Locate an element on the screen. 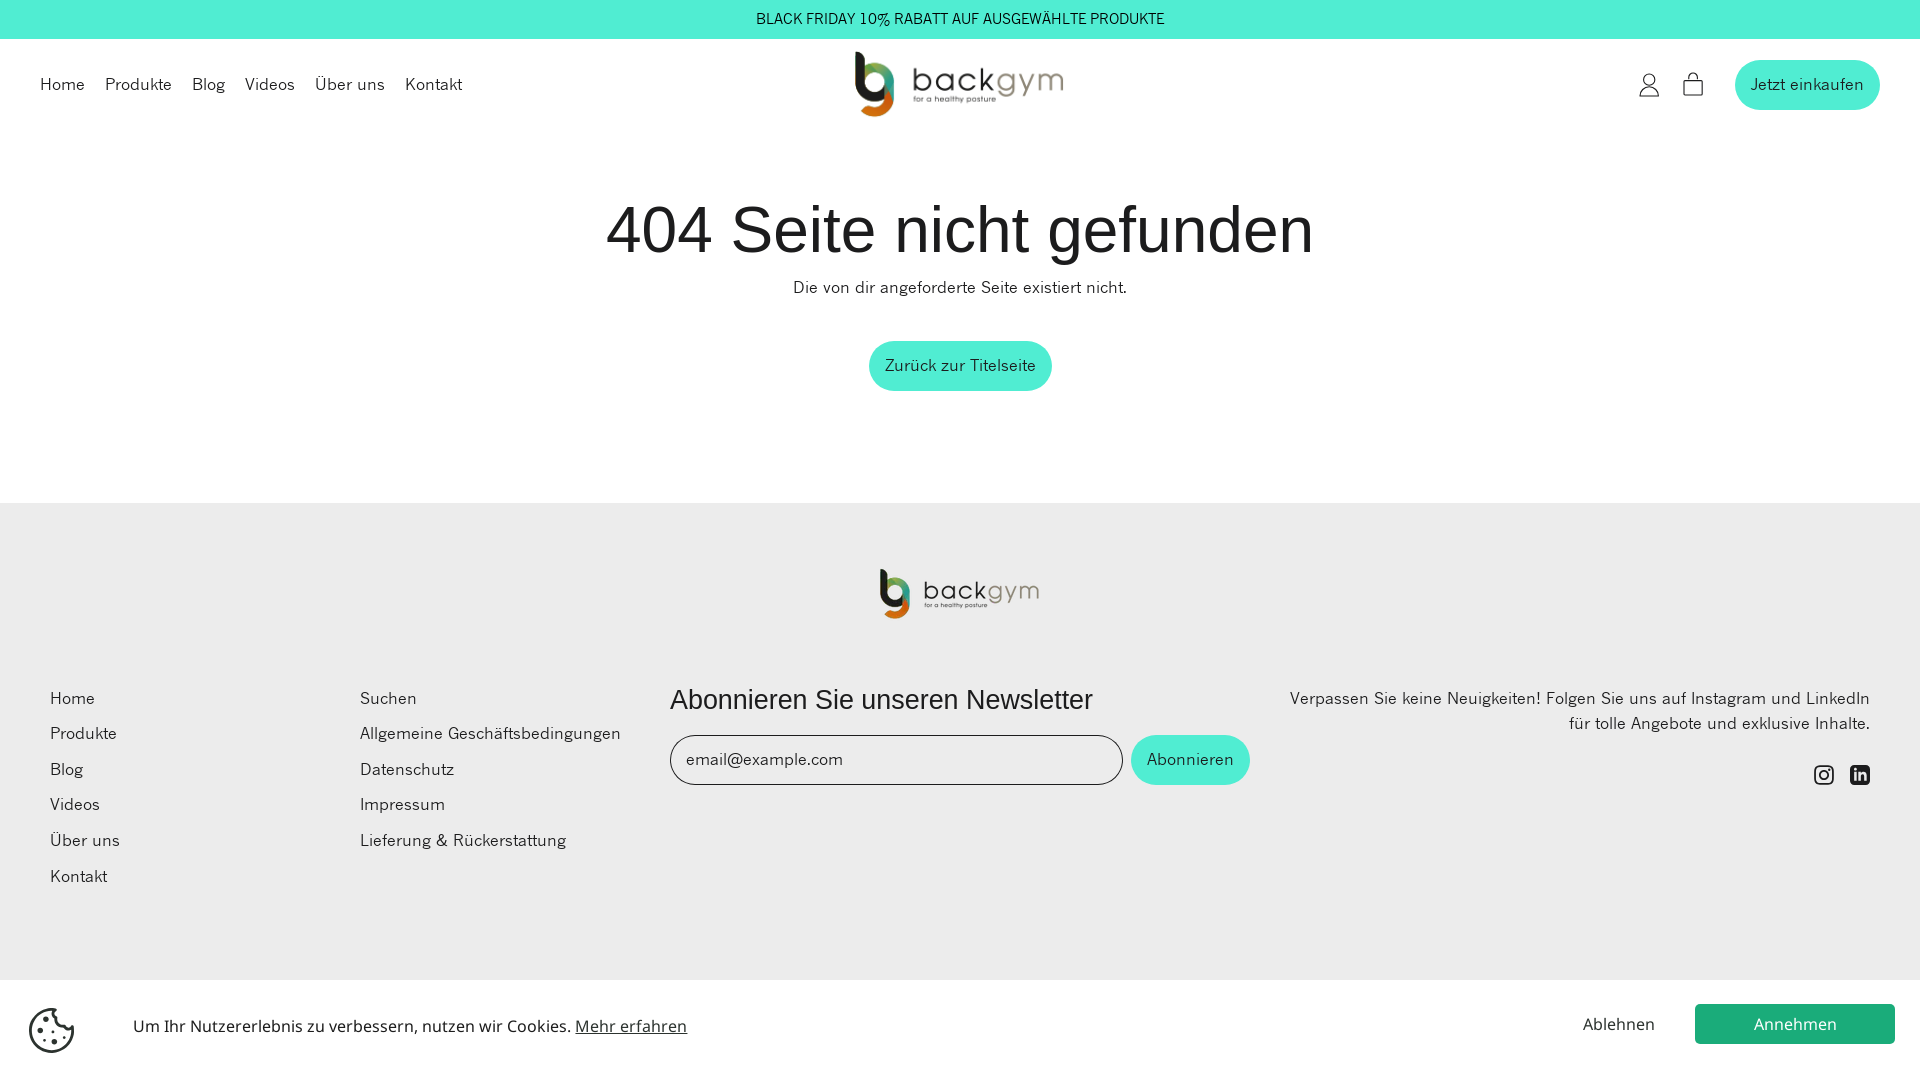 Image resolution: width=1920 pixels, height=1080 pixels. Blog is located at coordinates (66, 768).